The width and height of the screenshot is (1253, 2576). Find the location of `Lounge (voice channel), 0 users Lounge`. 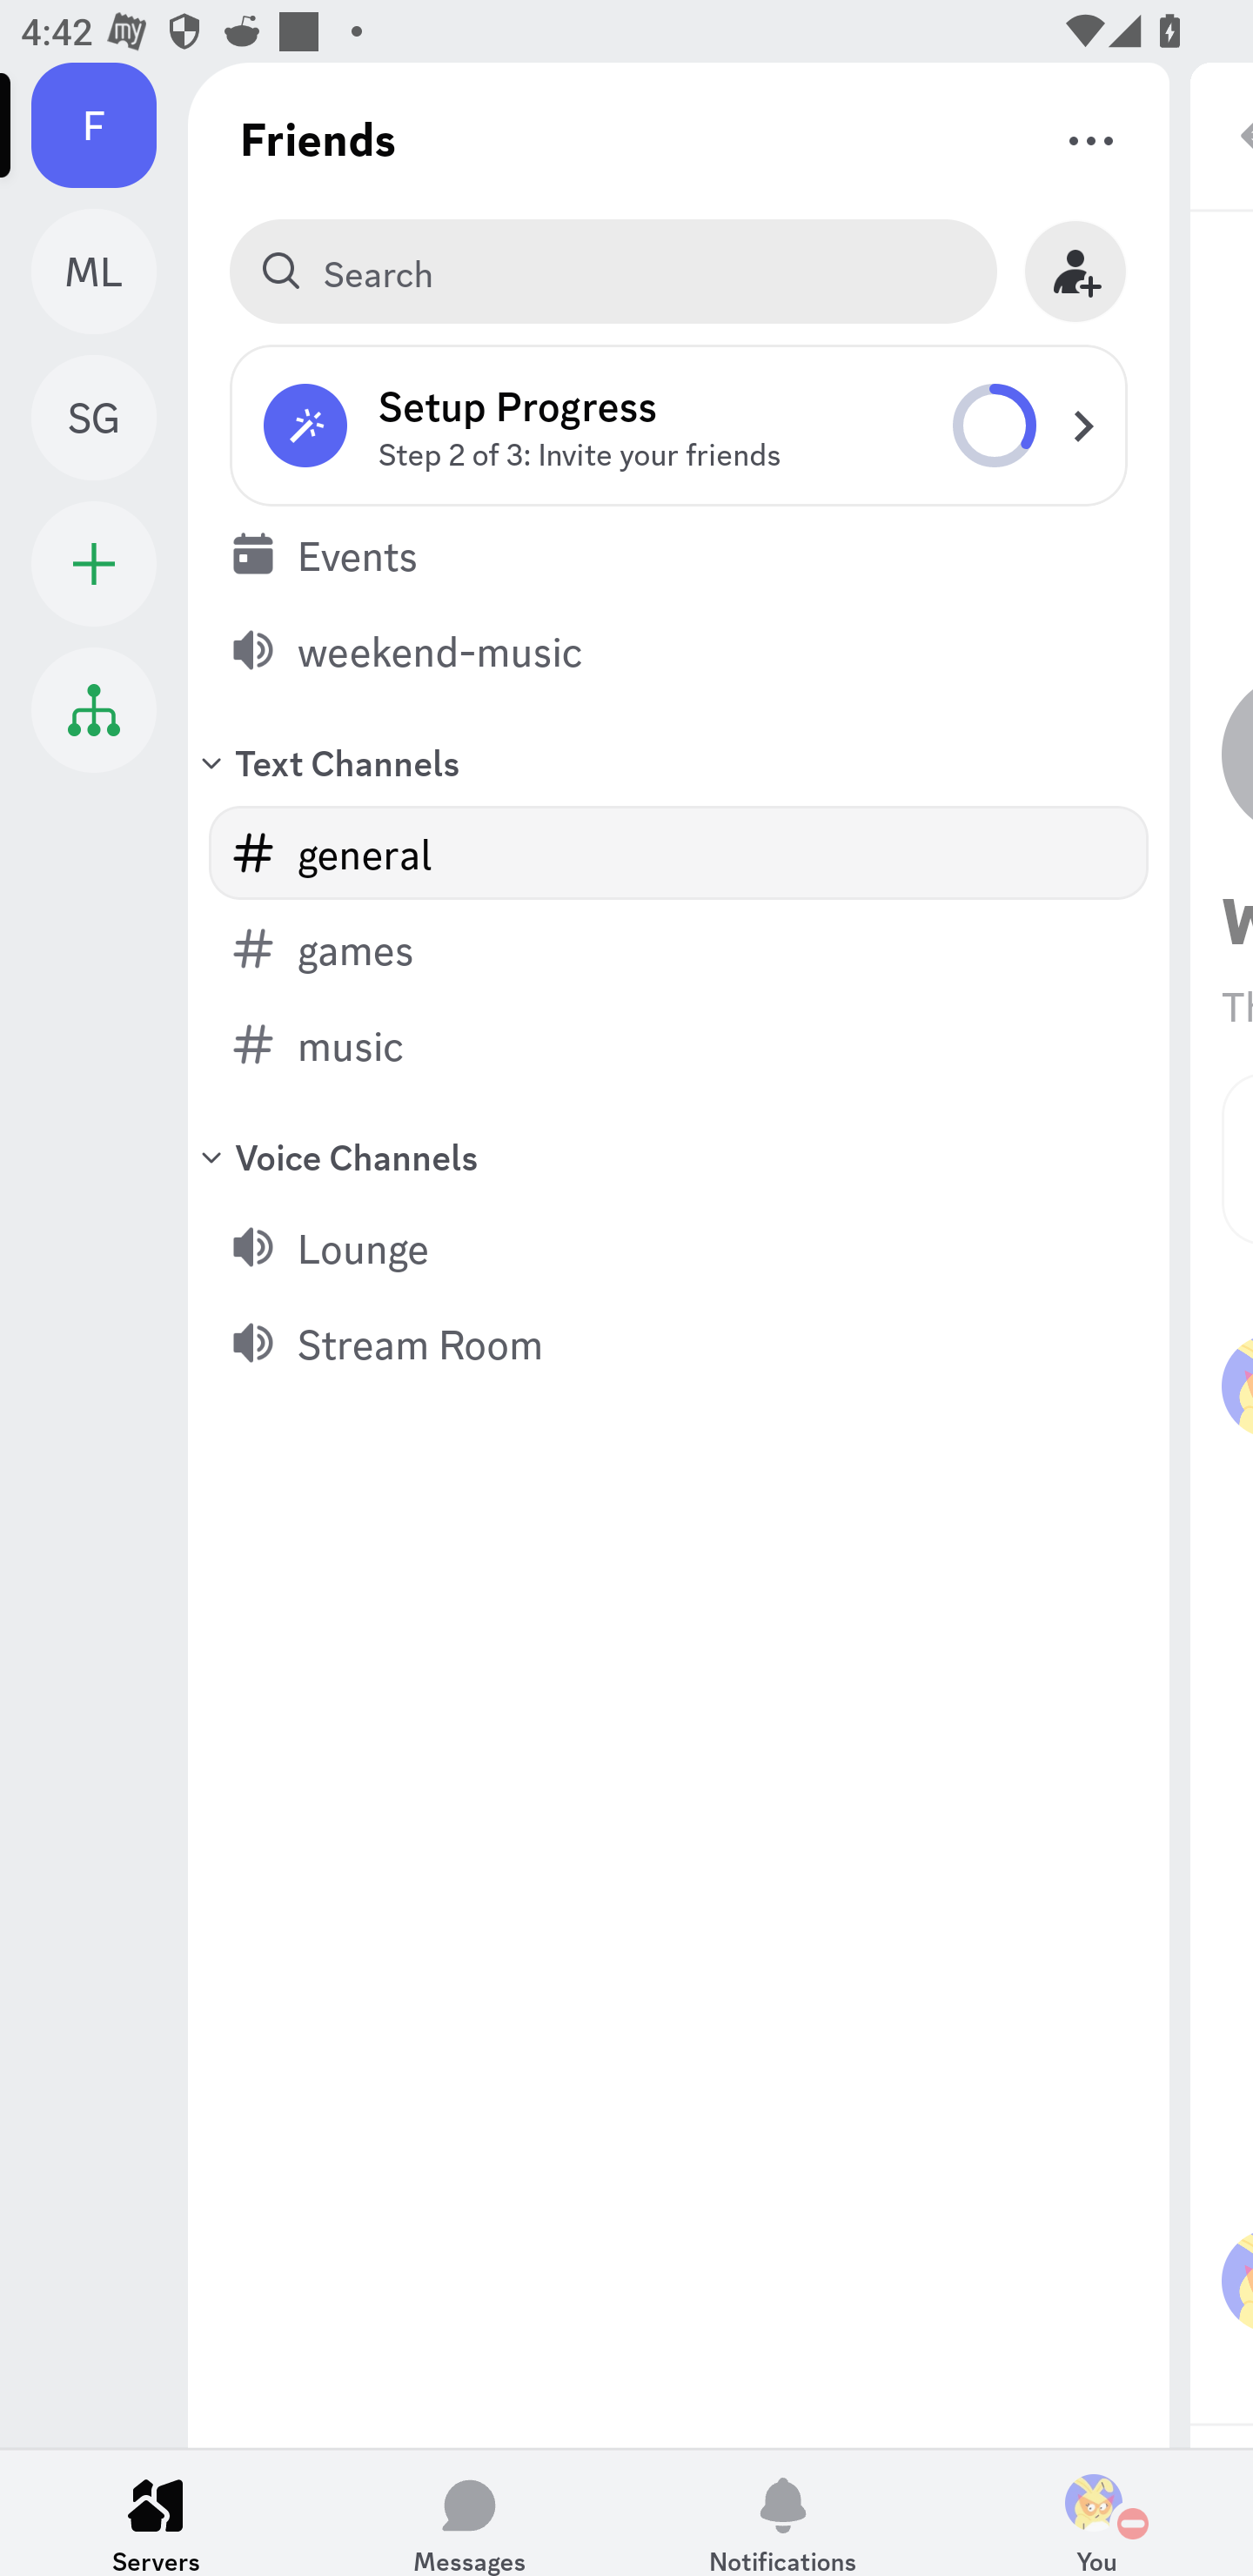

Lounge (voice channel), 0 users Lounge is located at coordinates (679, 1246).